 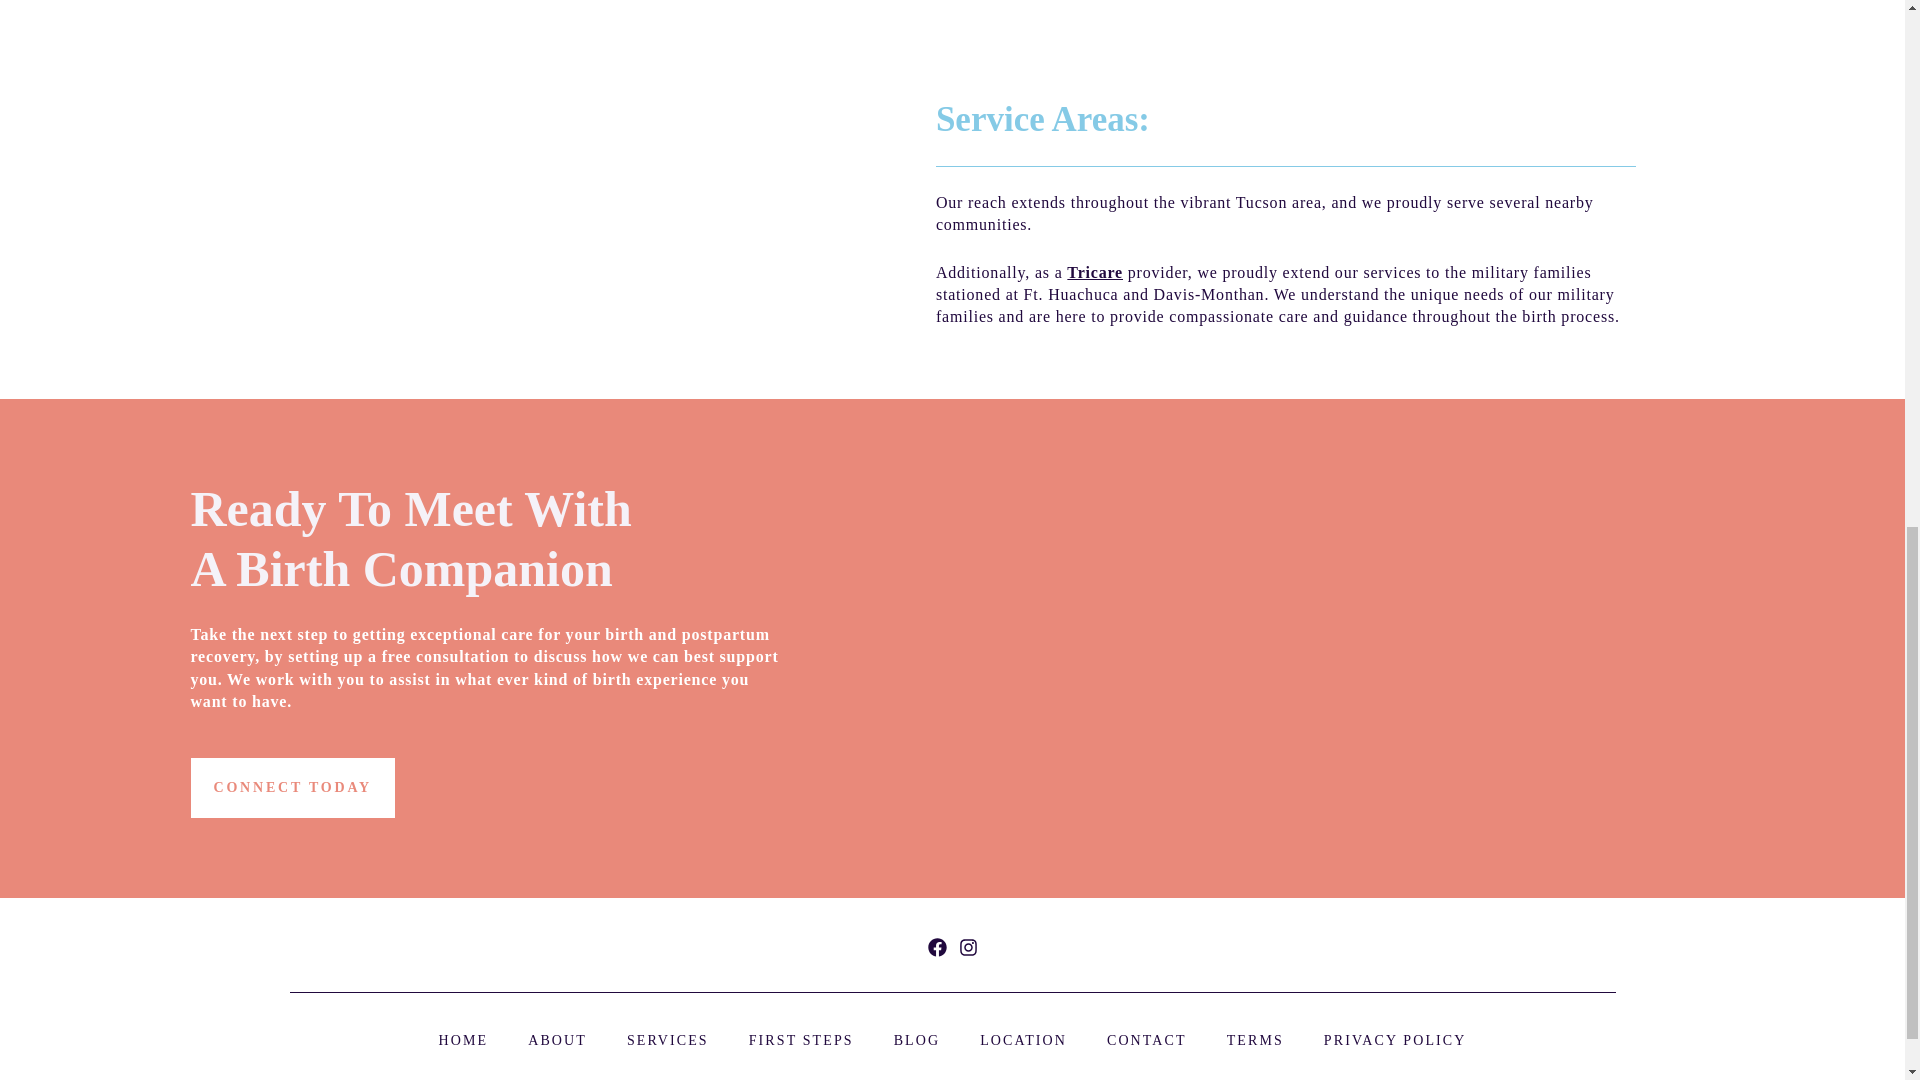 I want to click on TERMS, so click(x=1255, y=1040).